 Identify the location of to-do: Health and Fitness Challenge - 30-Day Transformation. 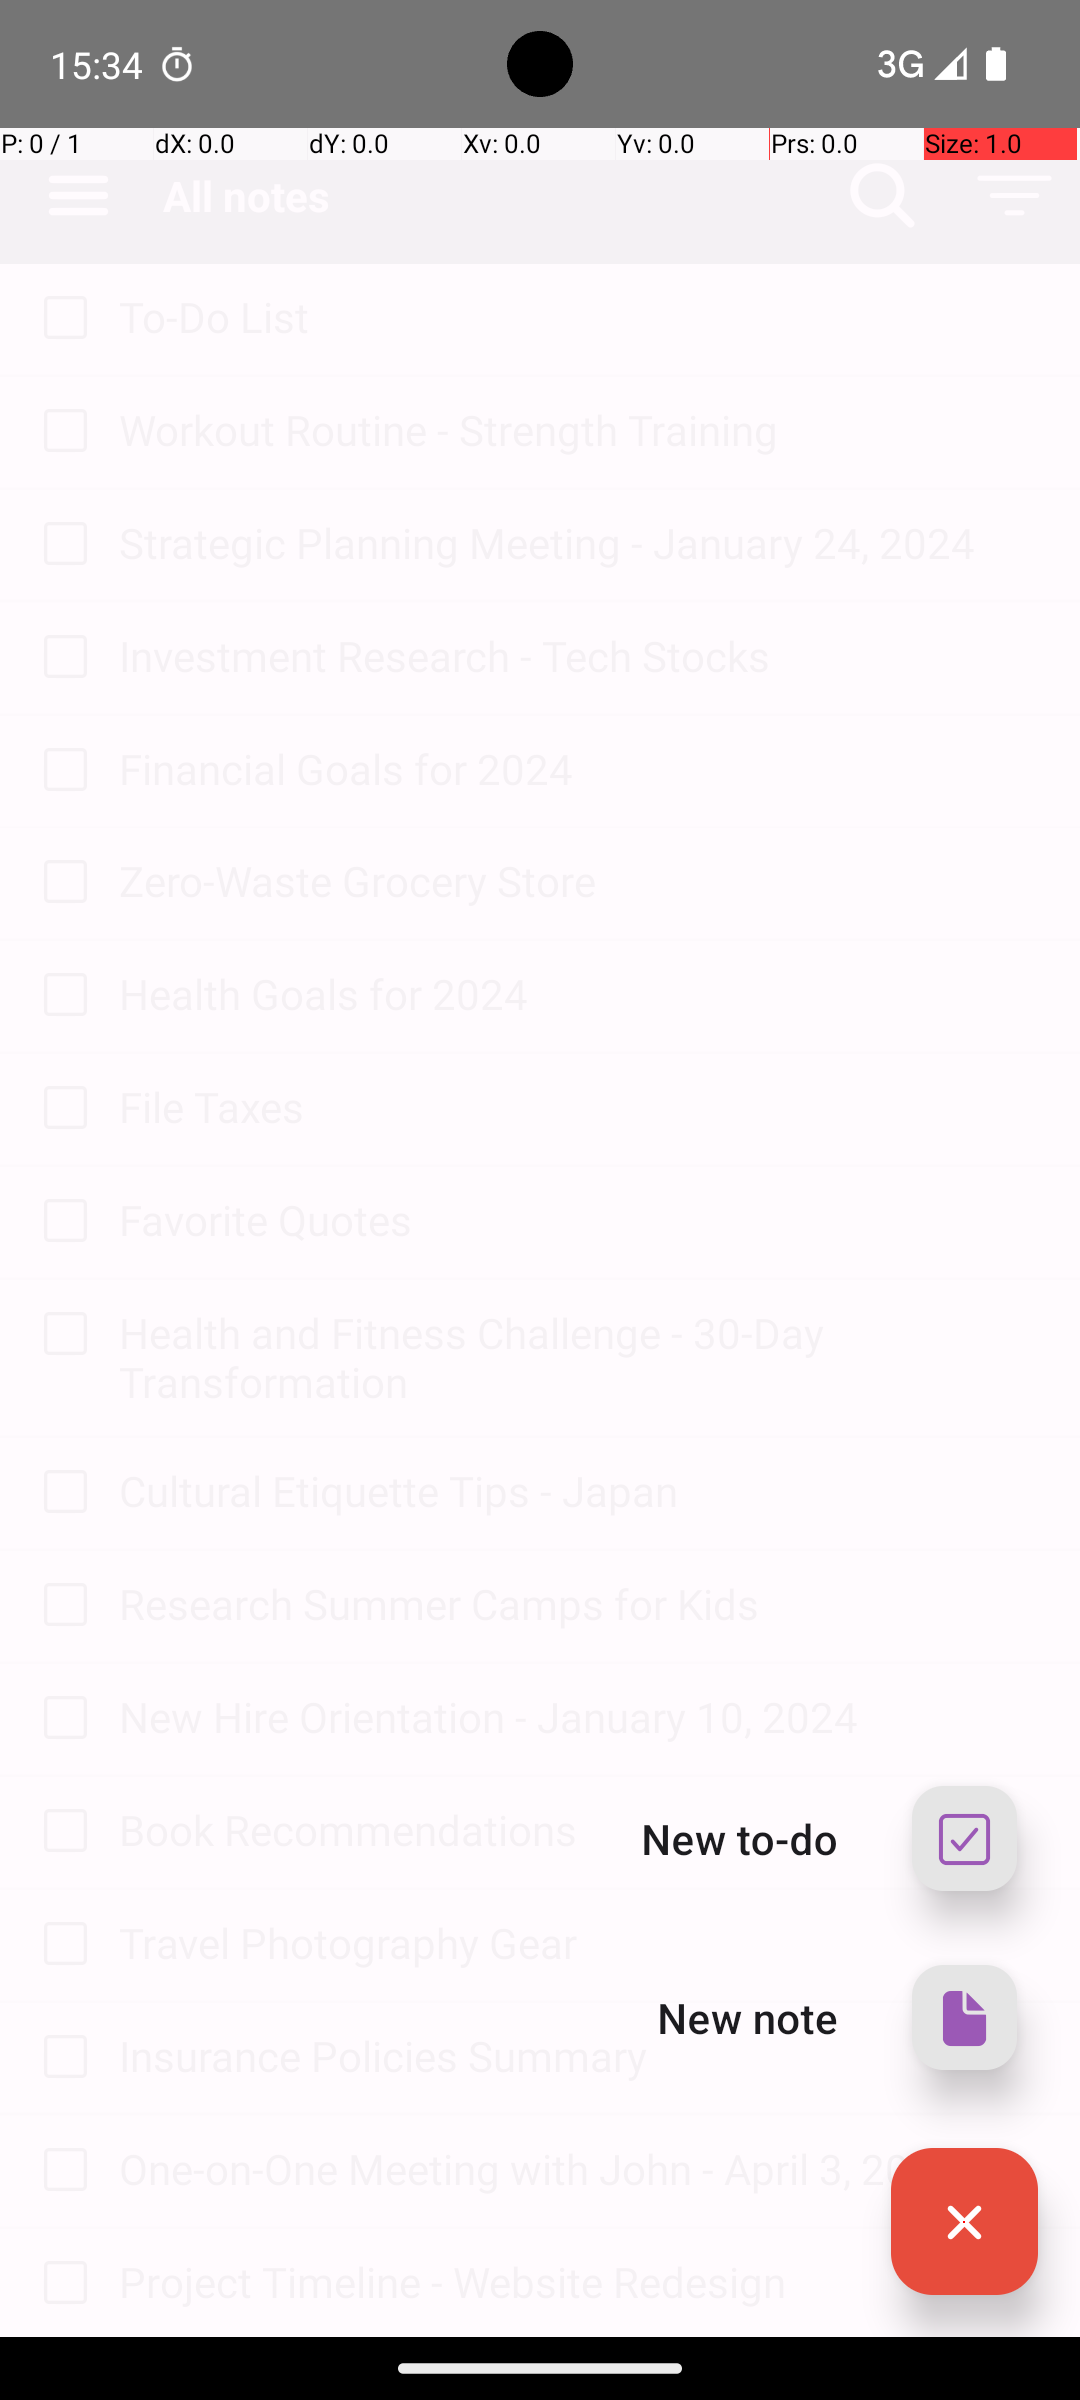
(60, 1335).